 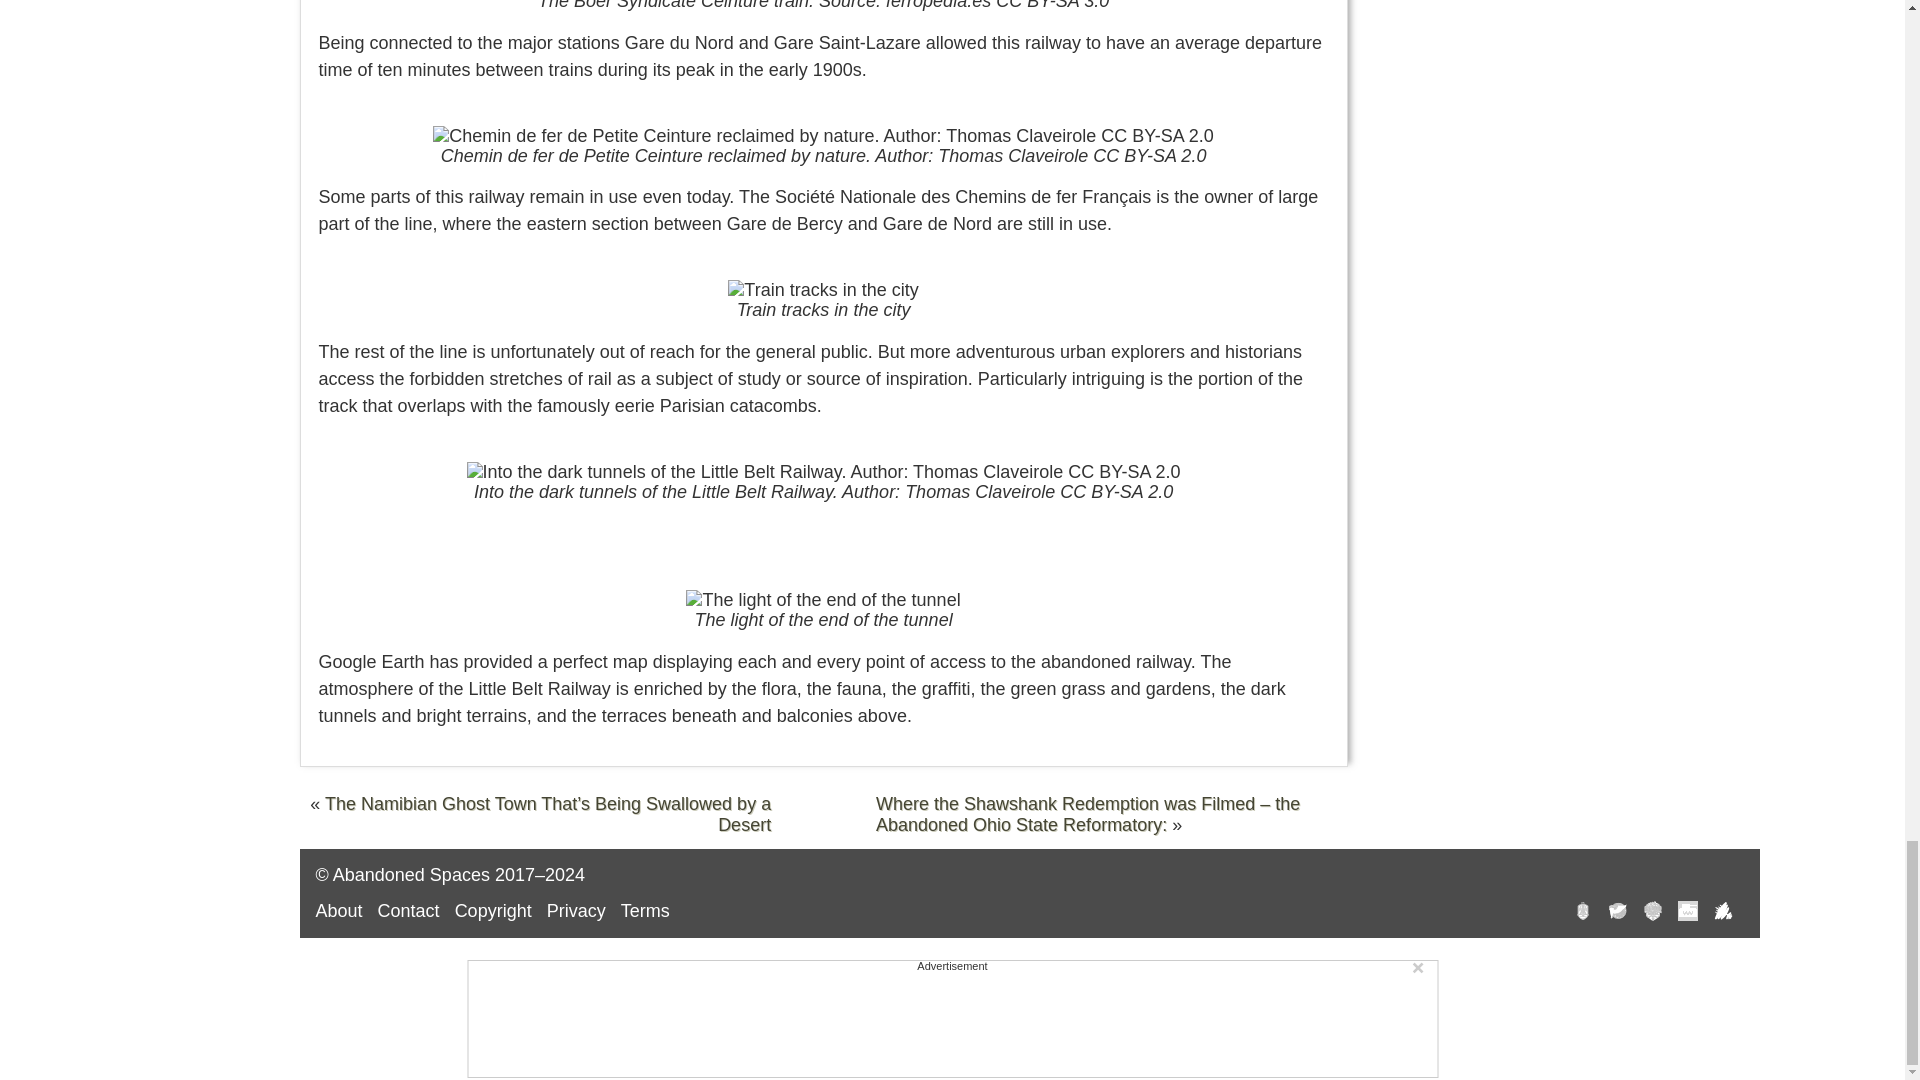 What do you see at coordinates (645, 910) in the screenshot?
I see `Terms` at bounding box center [645, 910].